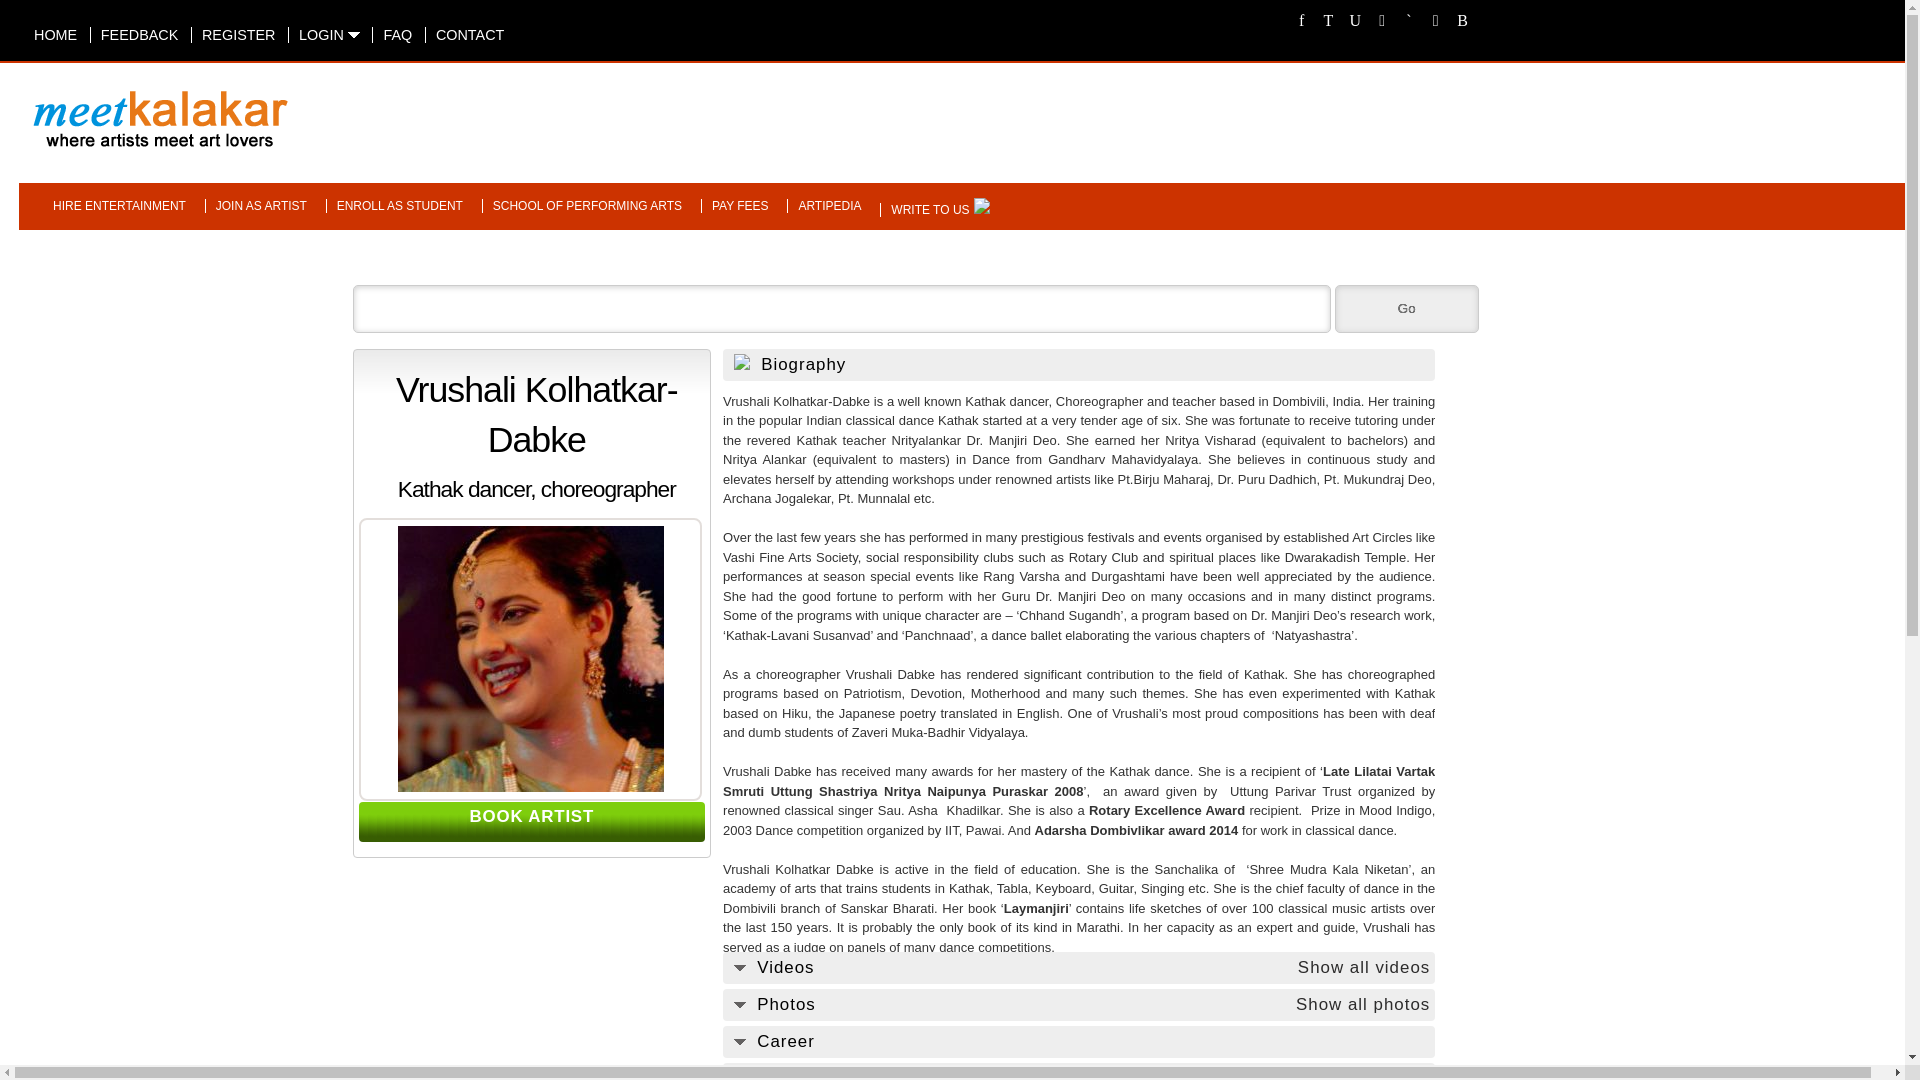 The width and height of the screenshot is (1920, 1080). I want to click on HOME, so click(50, 35).